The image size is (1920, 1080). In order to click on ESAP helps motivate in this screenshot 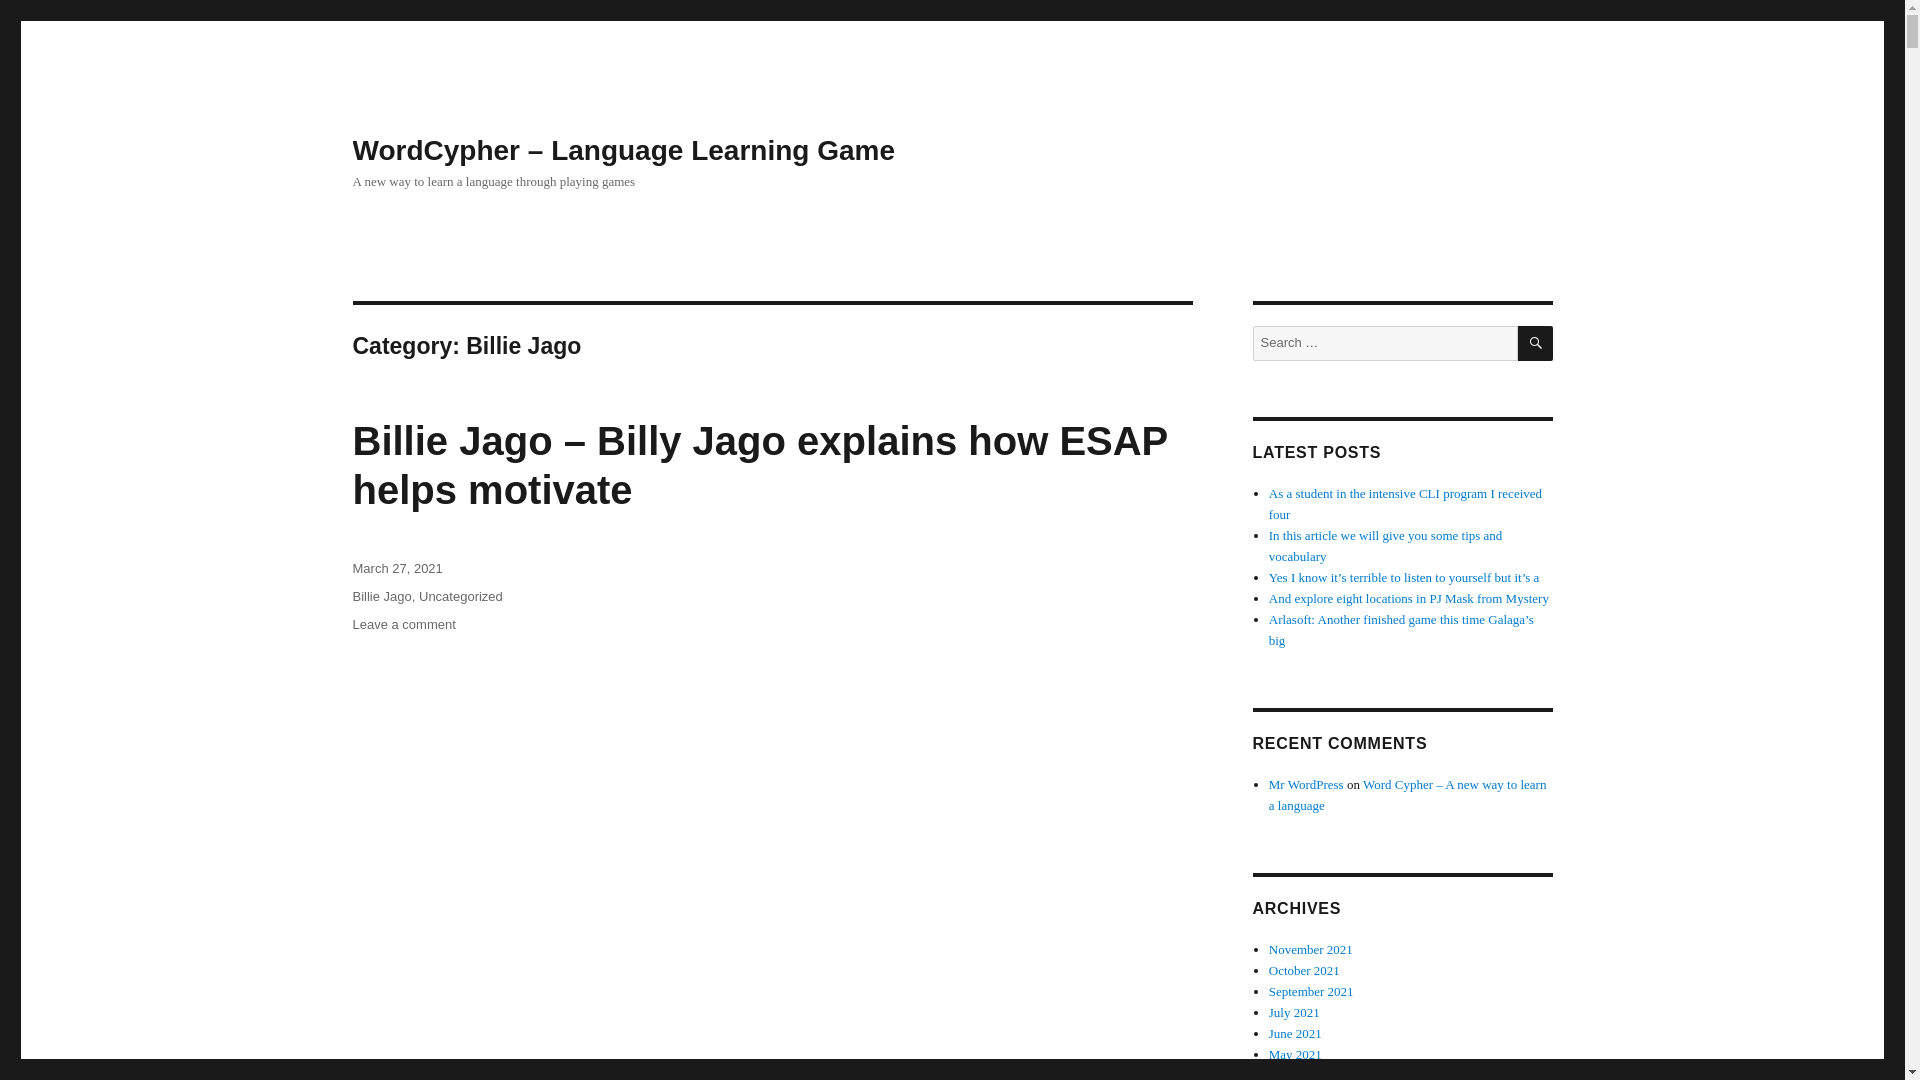, I will do `click(818, 1071)`.